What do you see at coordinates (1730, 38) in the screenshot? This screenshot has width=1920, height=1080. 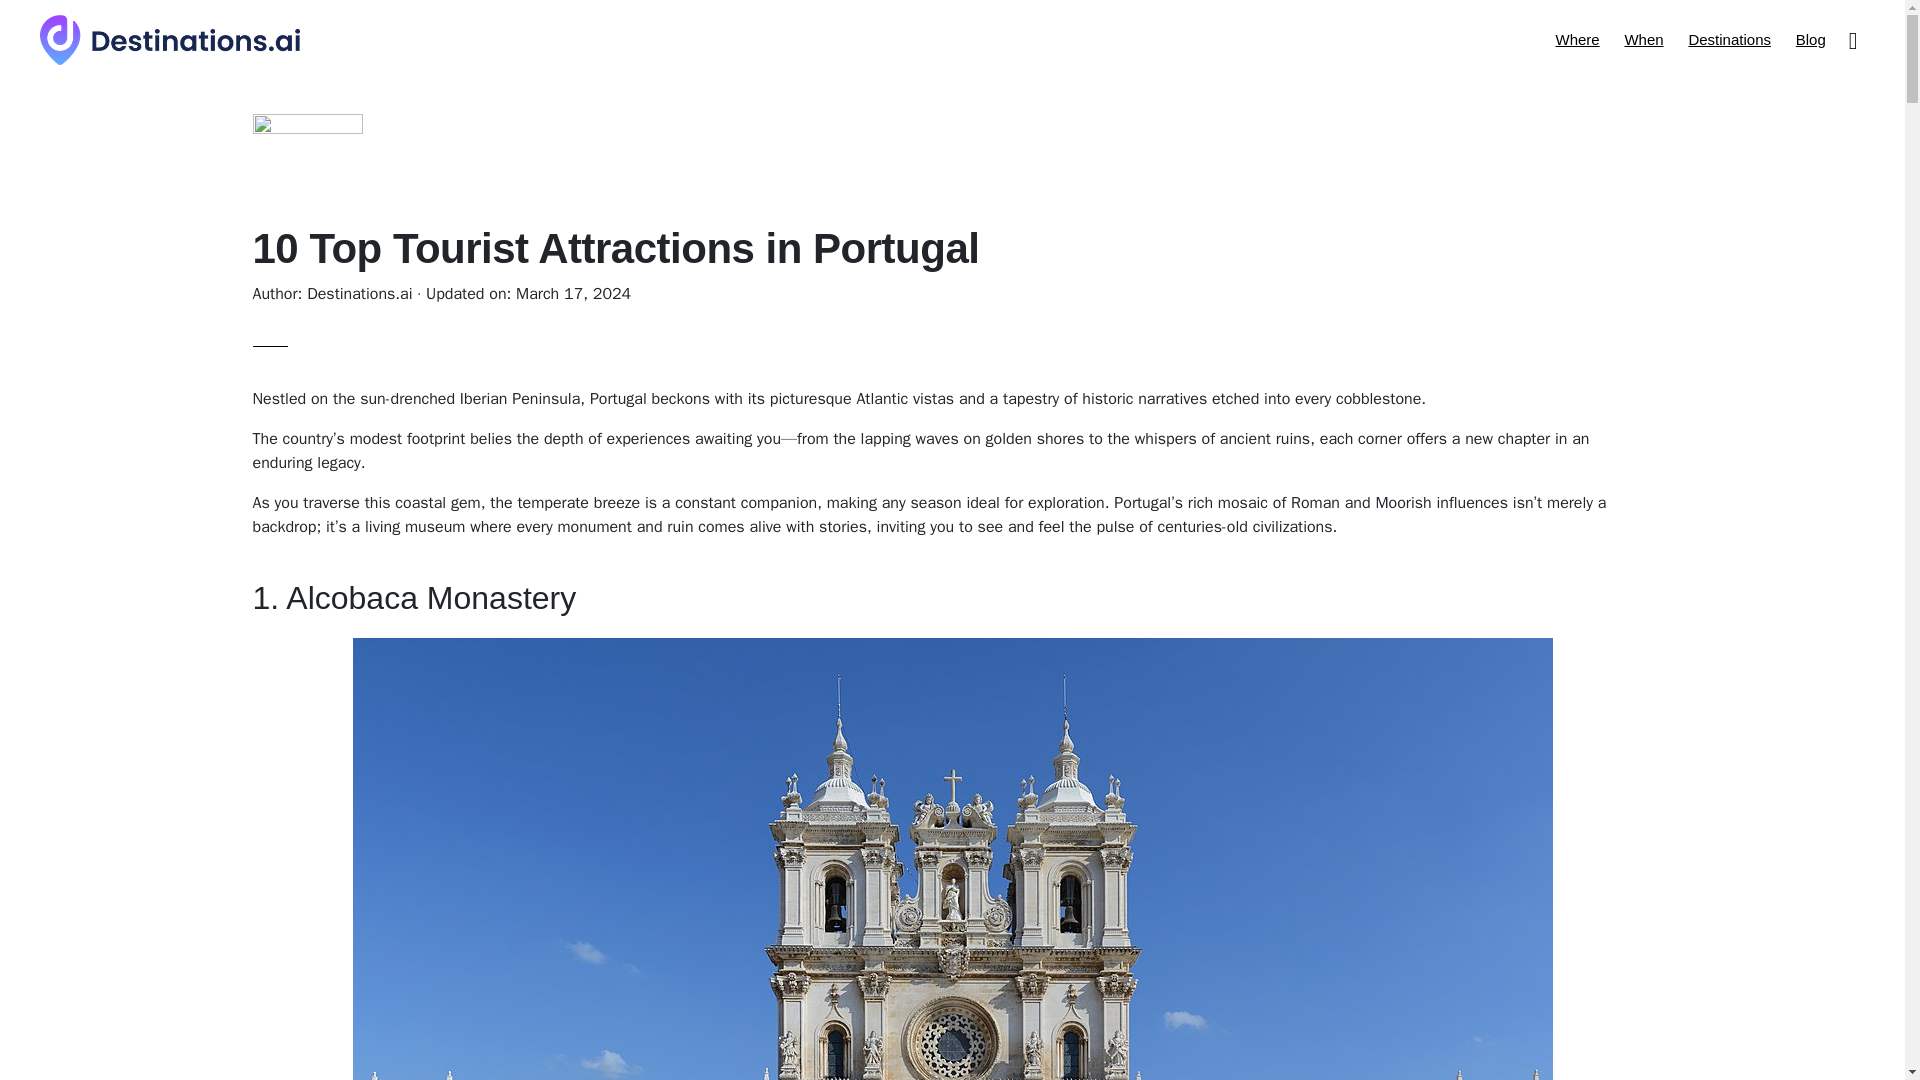 I see `Destinations` at bounding box center [1730, 38].